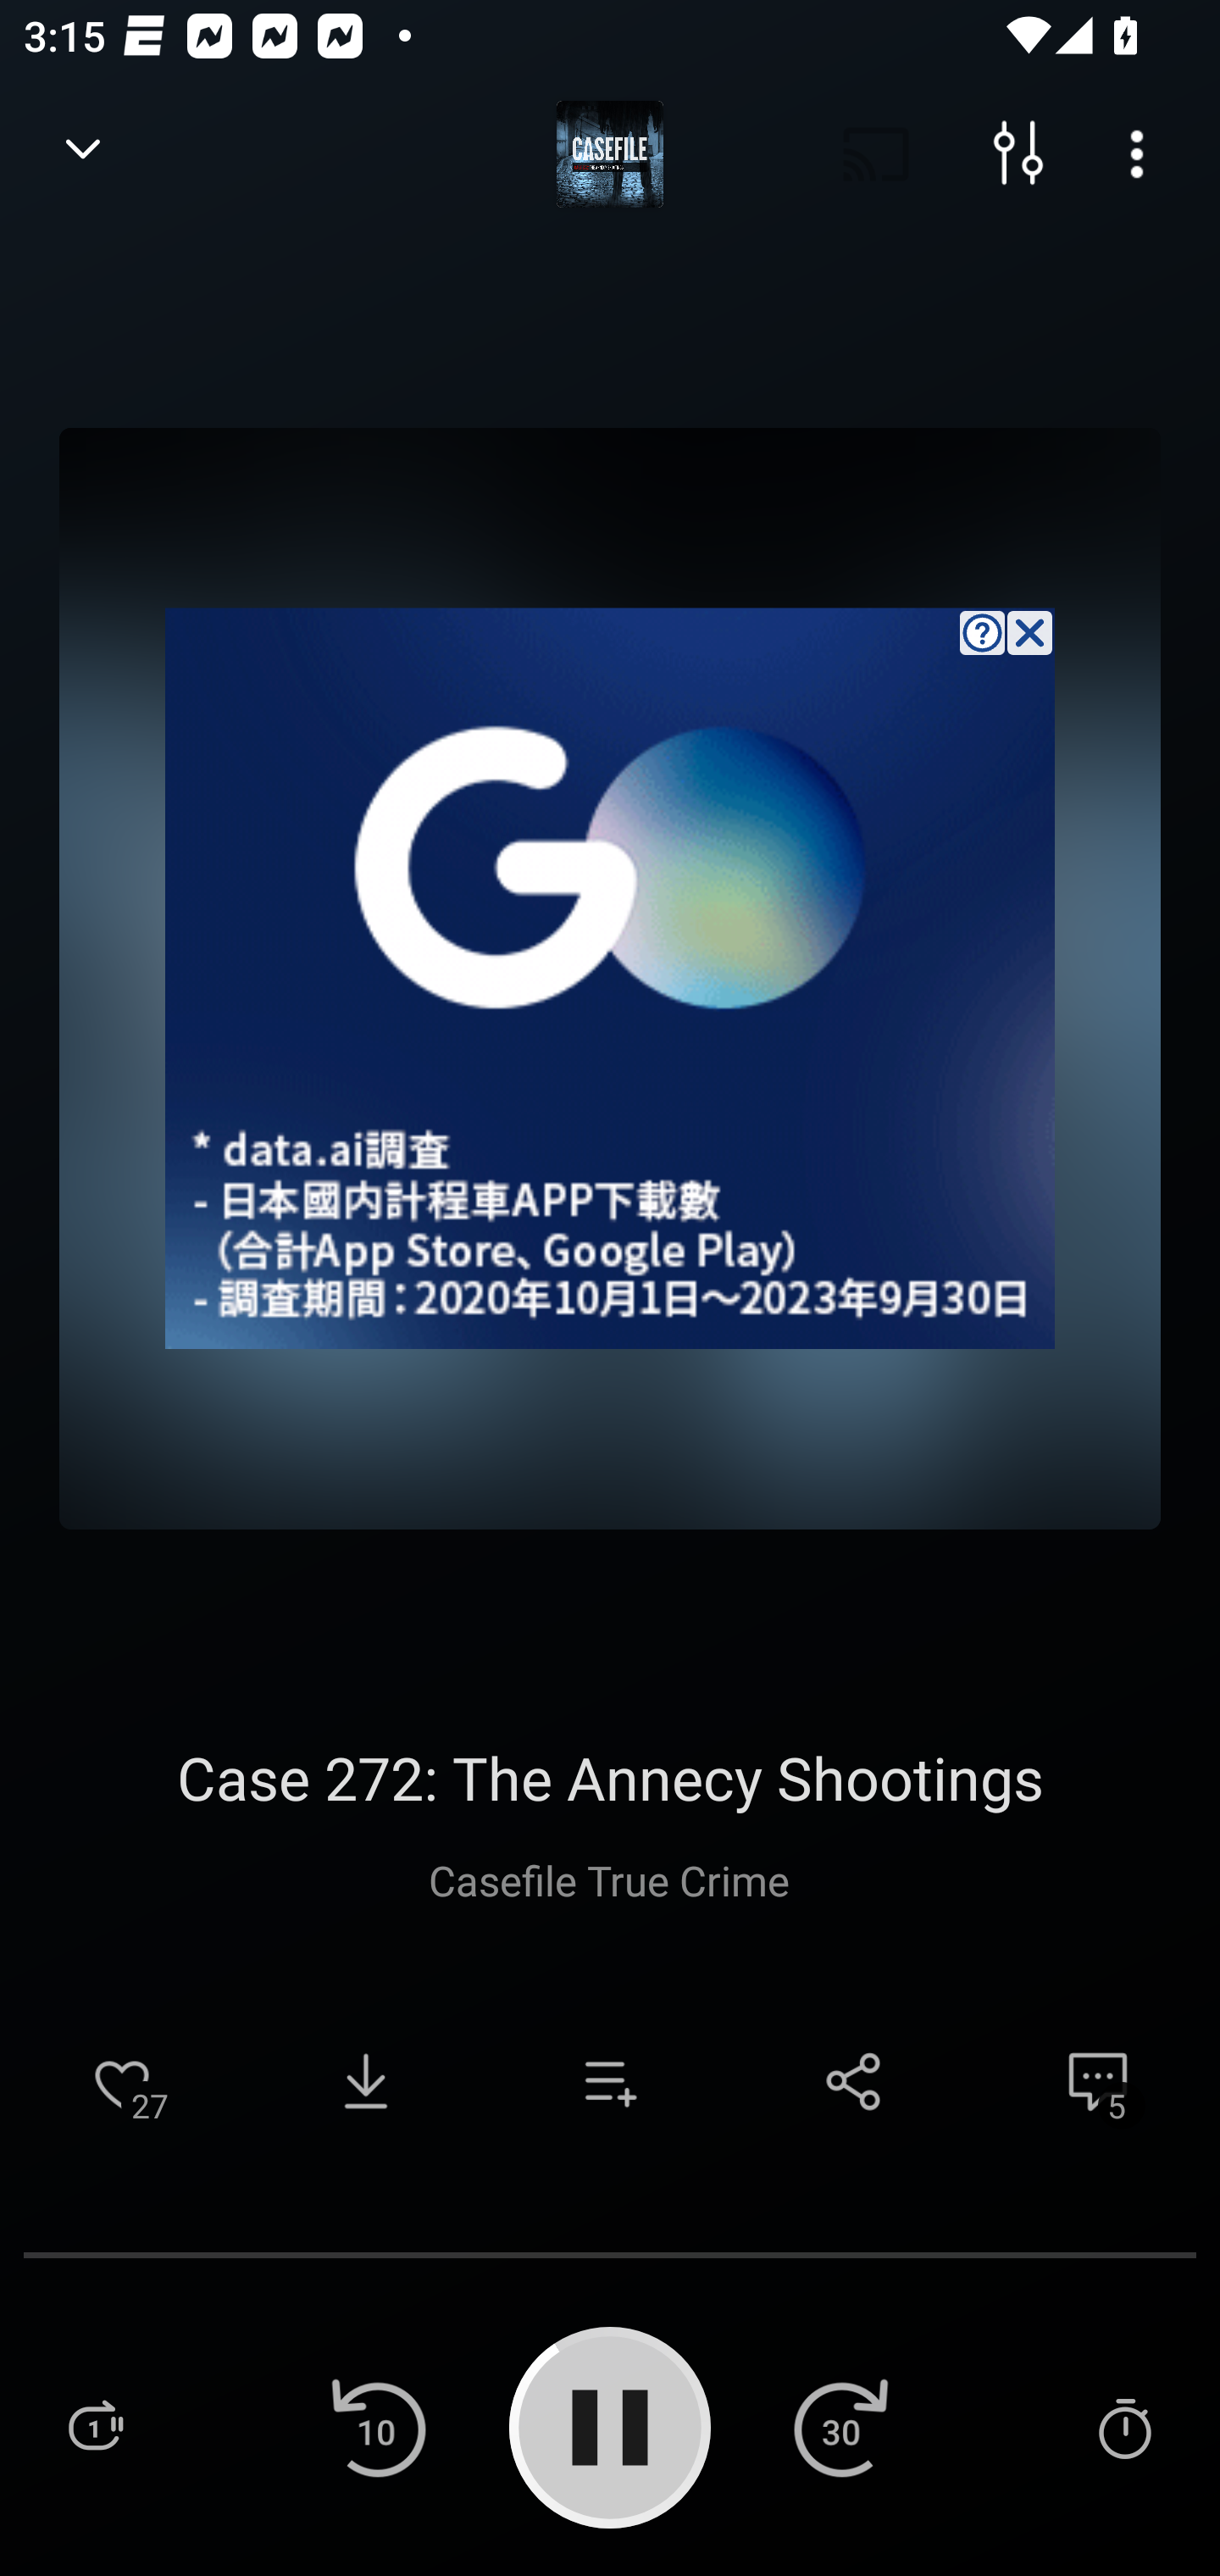  I want to click on Casefile True Crime, so click(610, 1879).